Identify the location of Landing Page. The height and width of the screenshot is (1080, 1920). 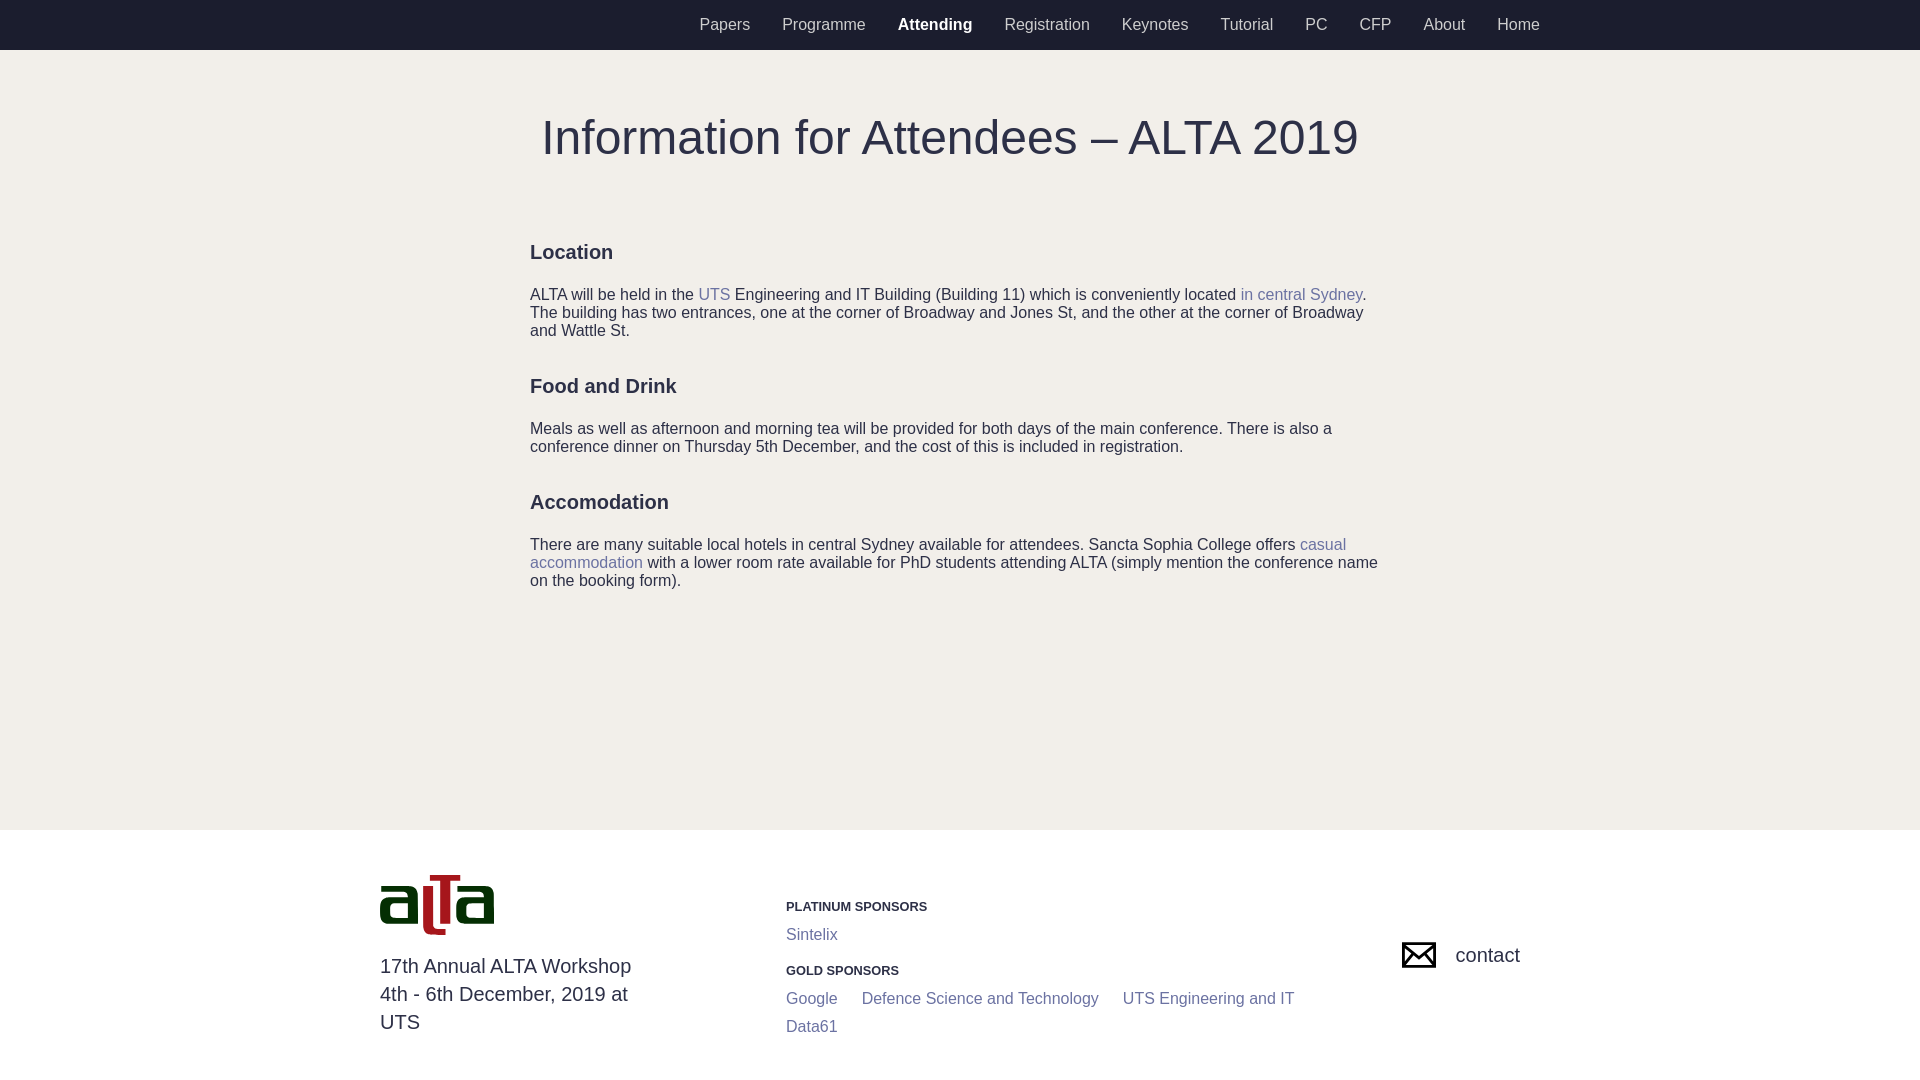
(1518, 24).